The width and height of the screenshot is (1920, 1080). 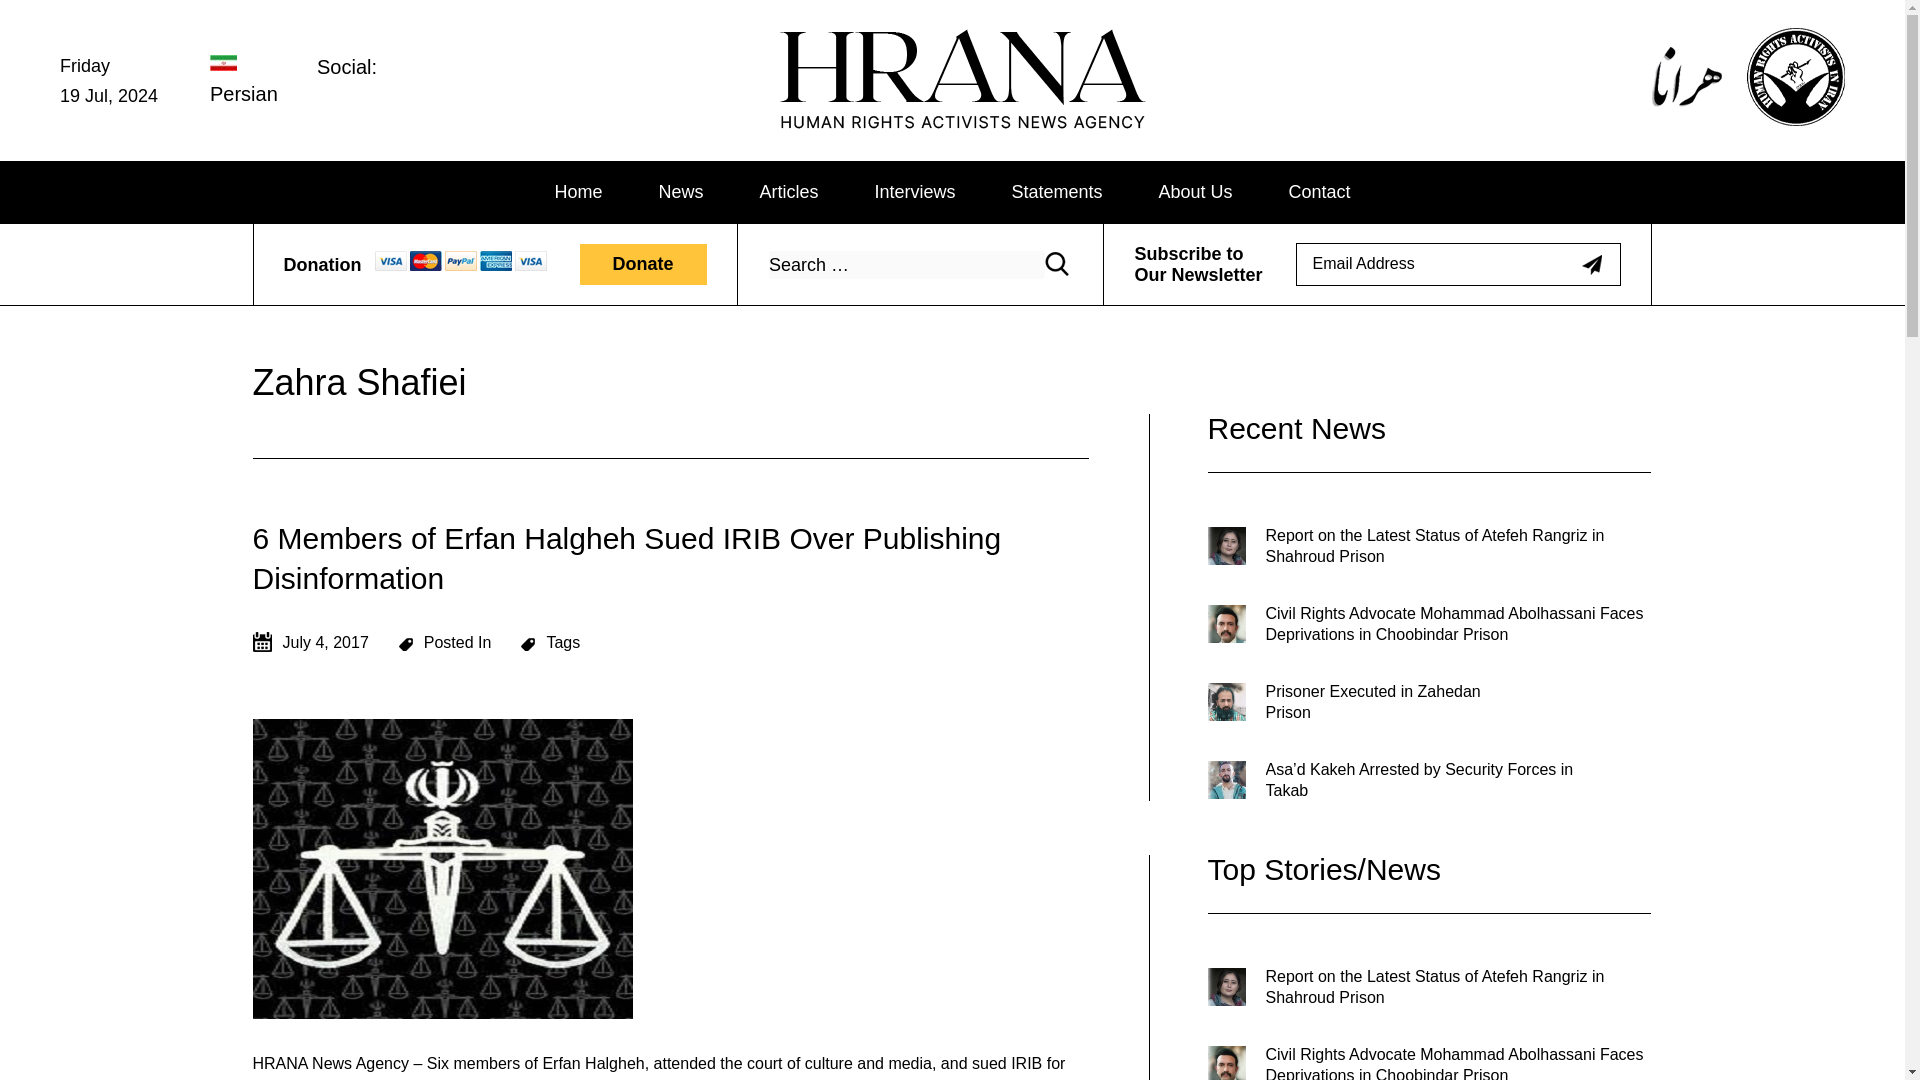 I want to click on Home, so click(x=578, y=192).